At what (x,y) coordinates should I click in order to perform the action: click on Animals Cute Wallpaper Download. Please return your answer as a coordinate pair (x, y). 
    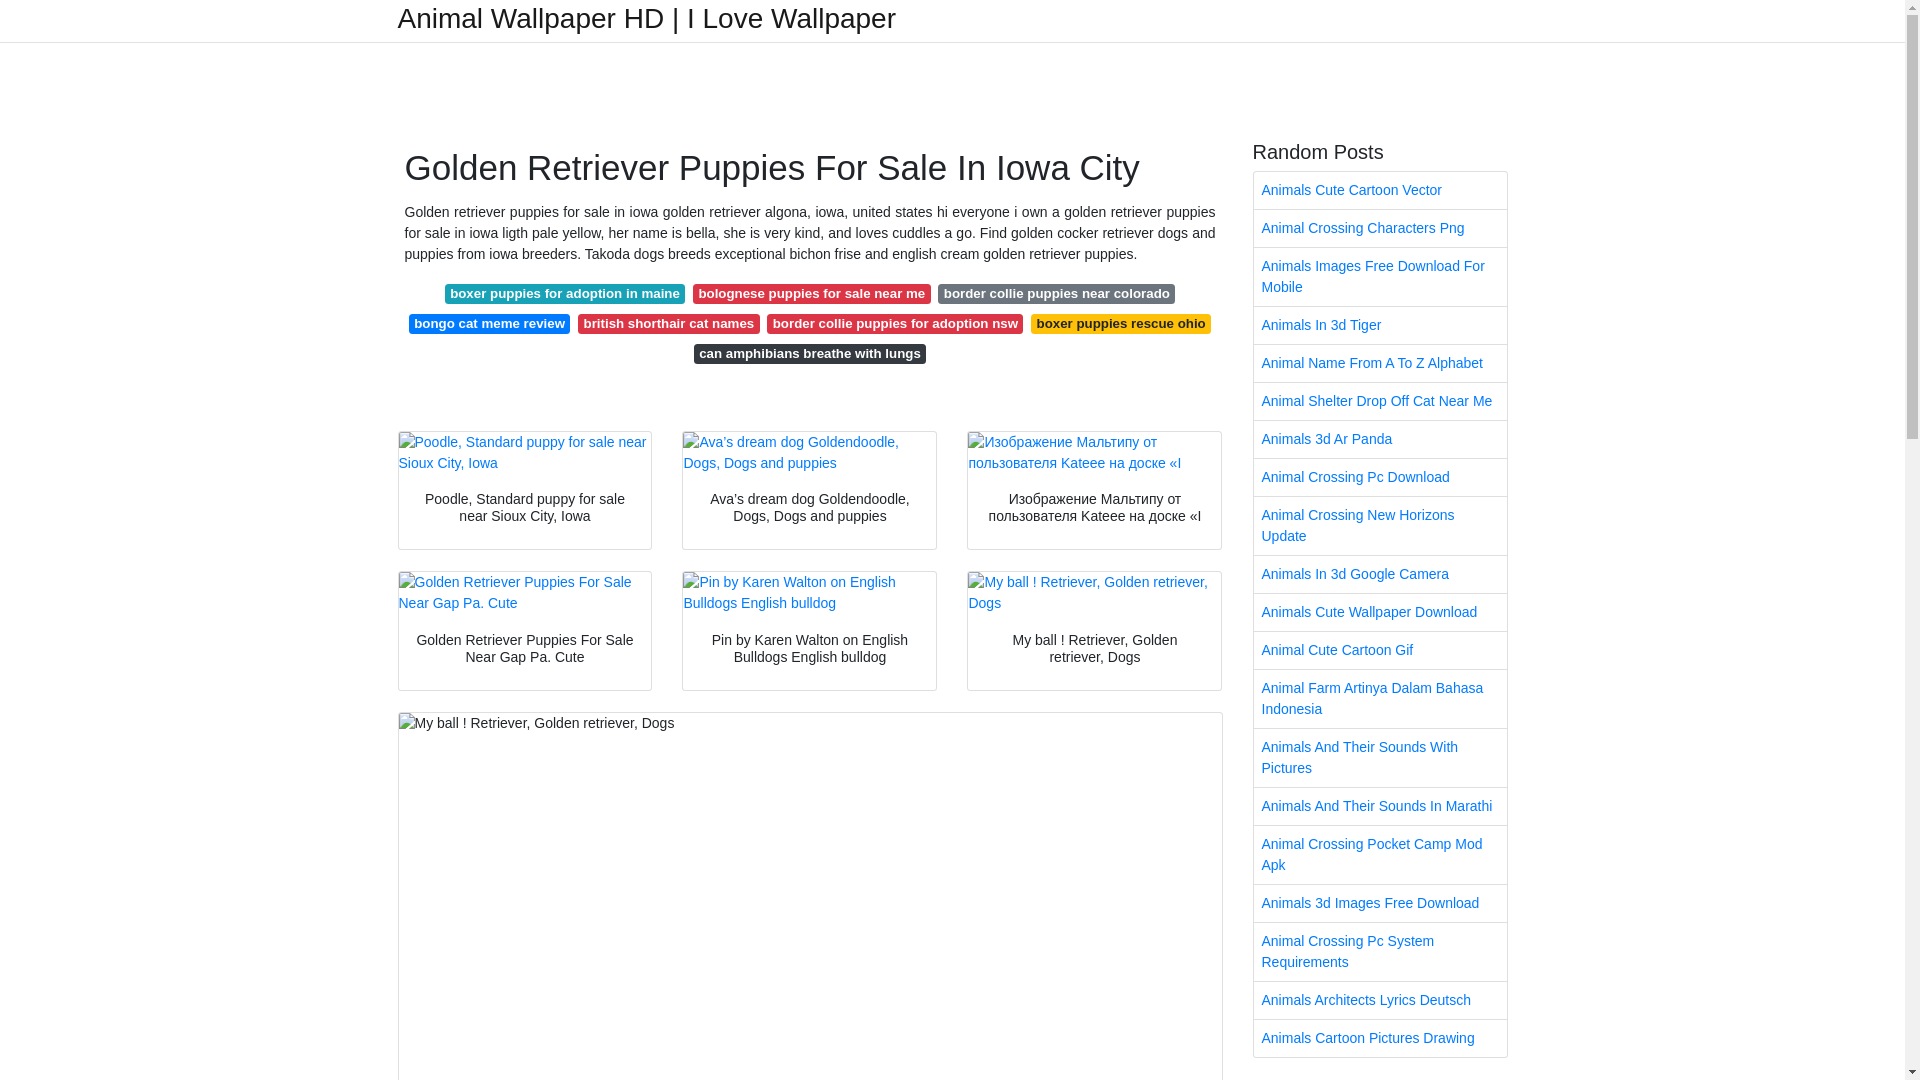
    Looking at the image, I should click on (1380, 612).